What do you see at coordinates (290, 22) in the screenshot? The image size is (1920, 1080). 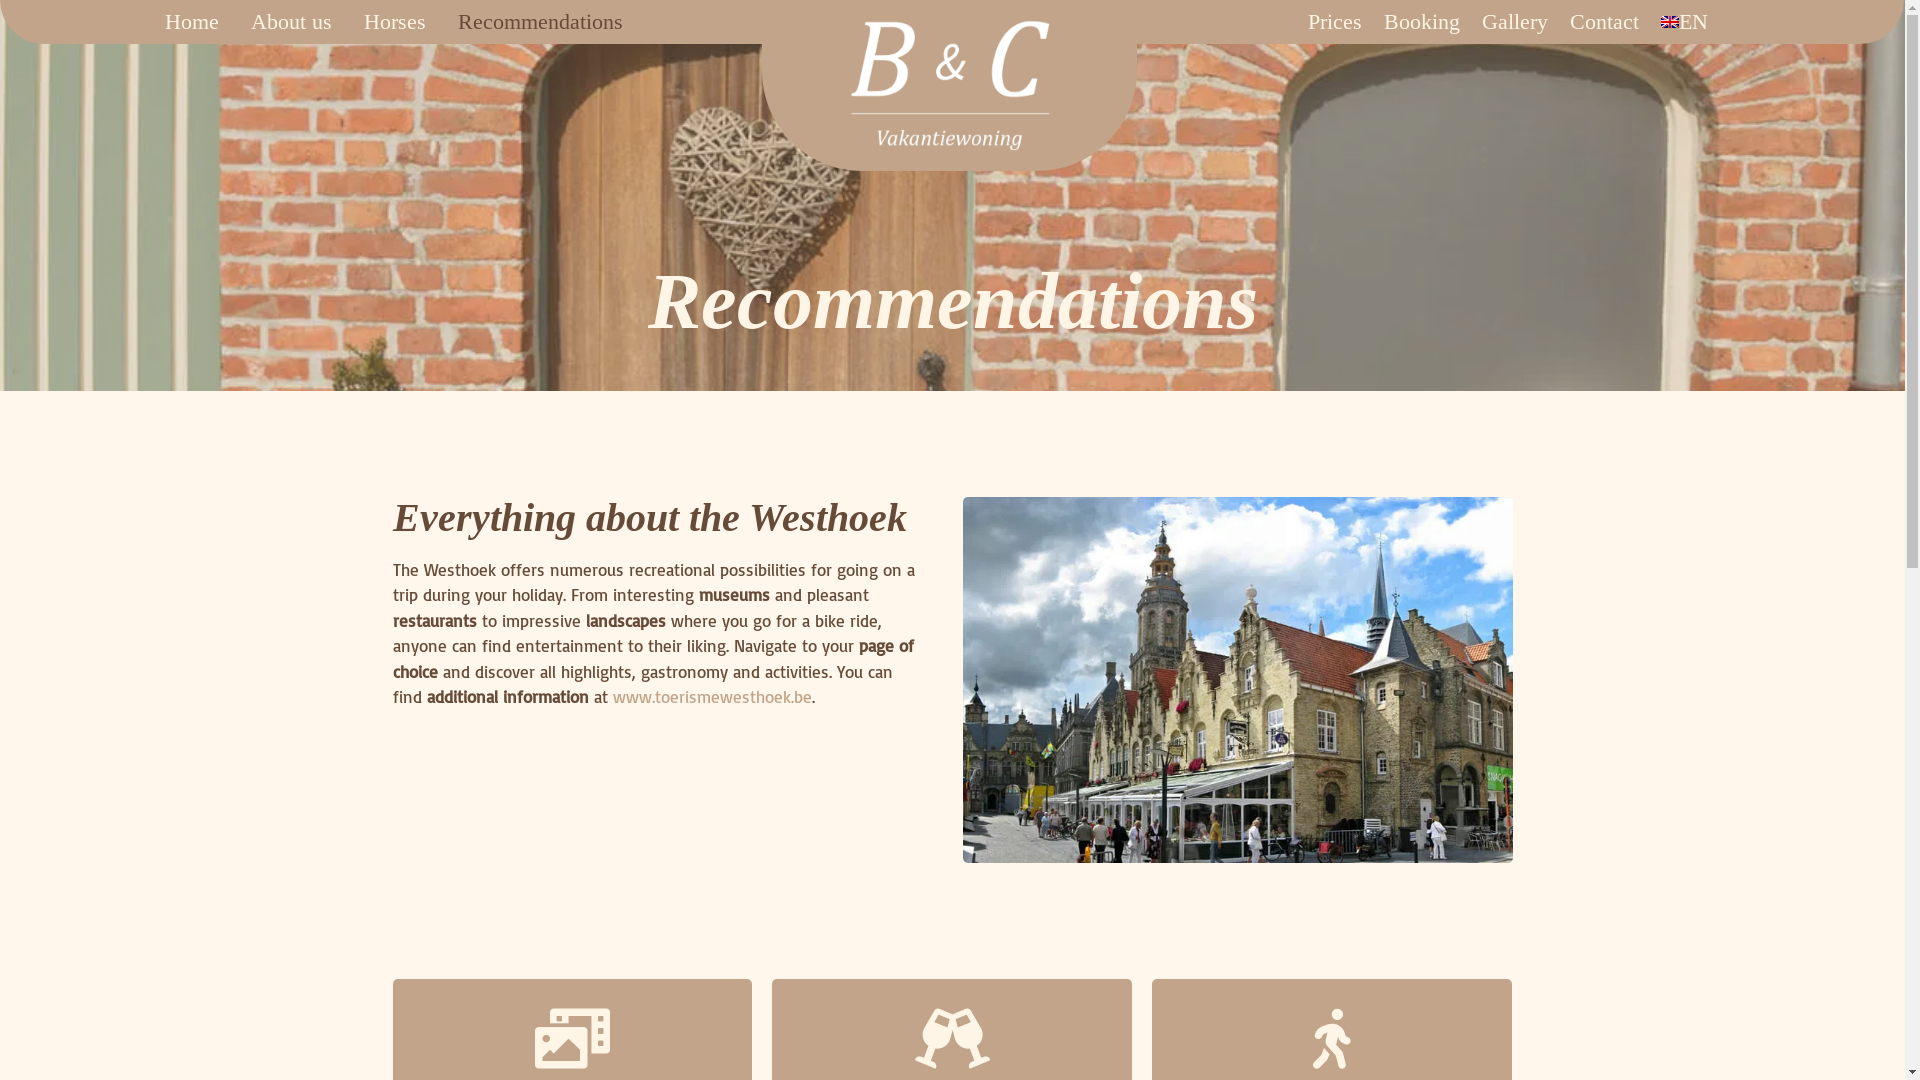 I see `About us` at bounding box center [290, 22].